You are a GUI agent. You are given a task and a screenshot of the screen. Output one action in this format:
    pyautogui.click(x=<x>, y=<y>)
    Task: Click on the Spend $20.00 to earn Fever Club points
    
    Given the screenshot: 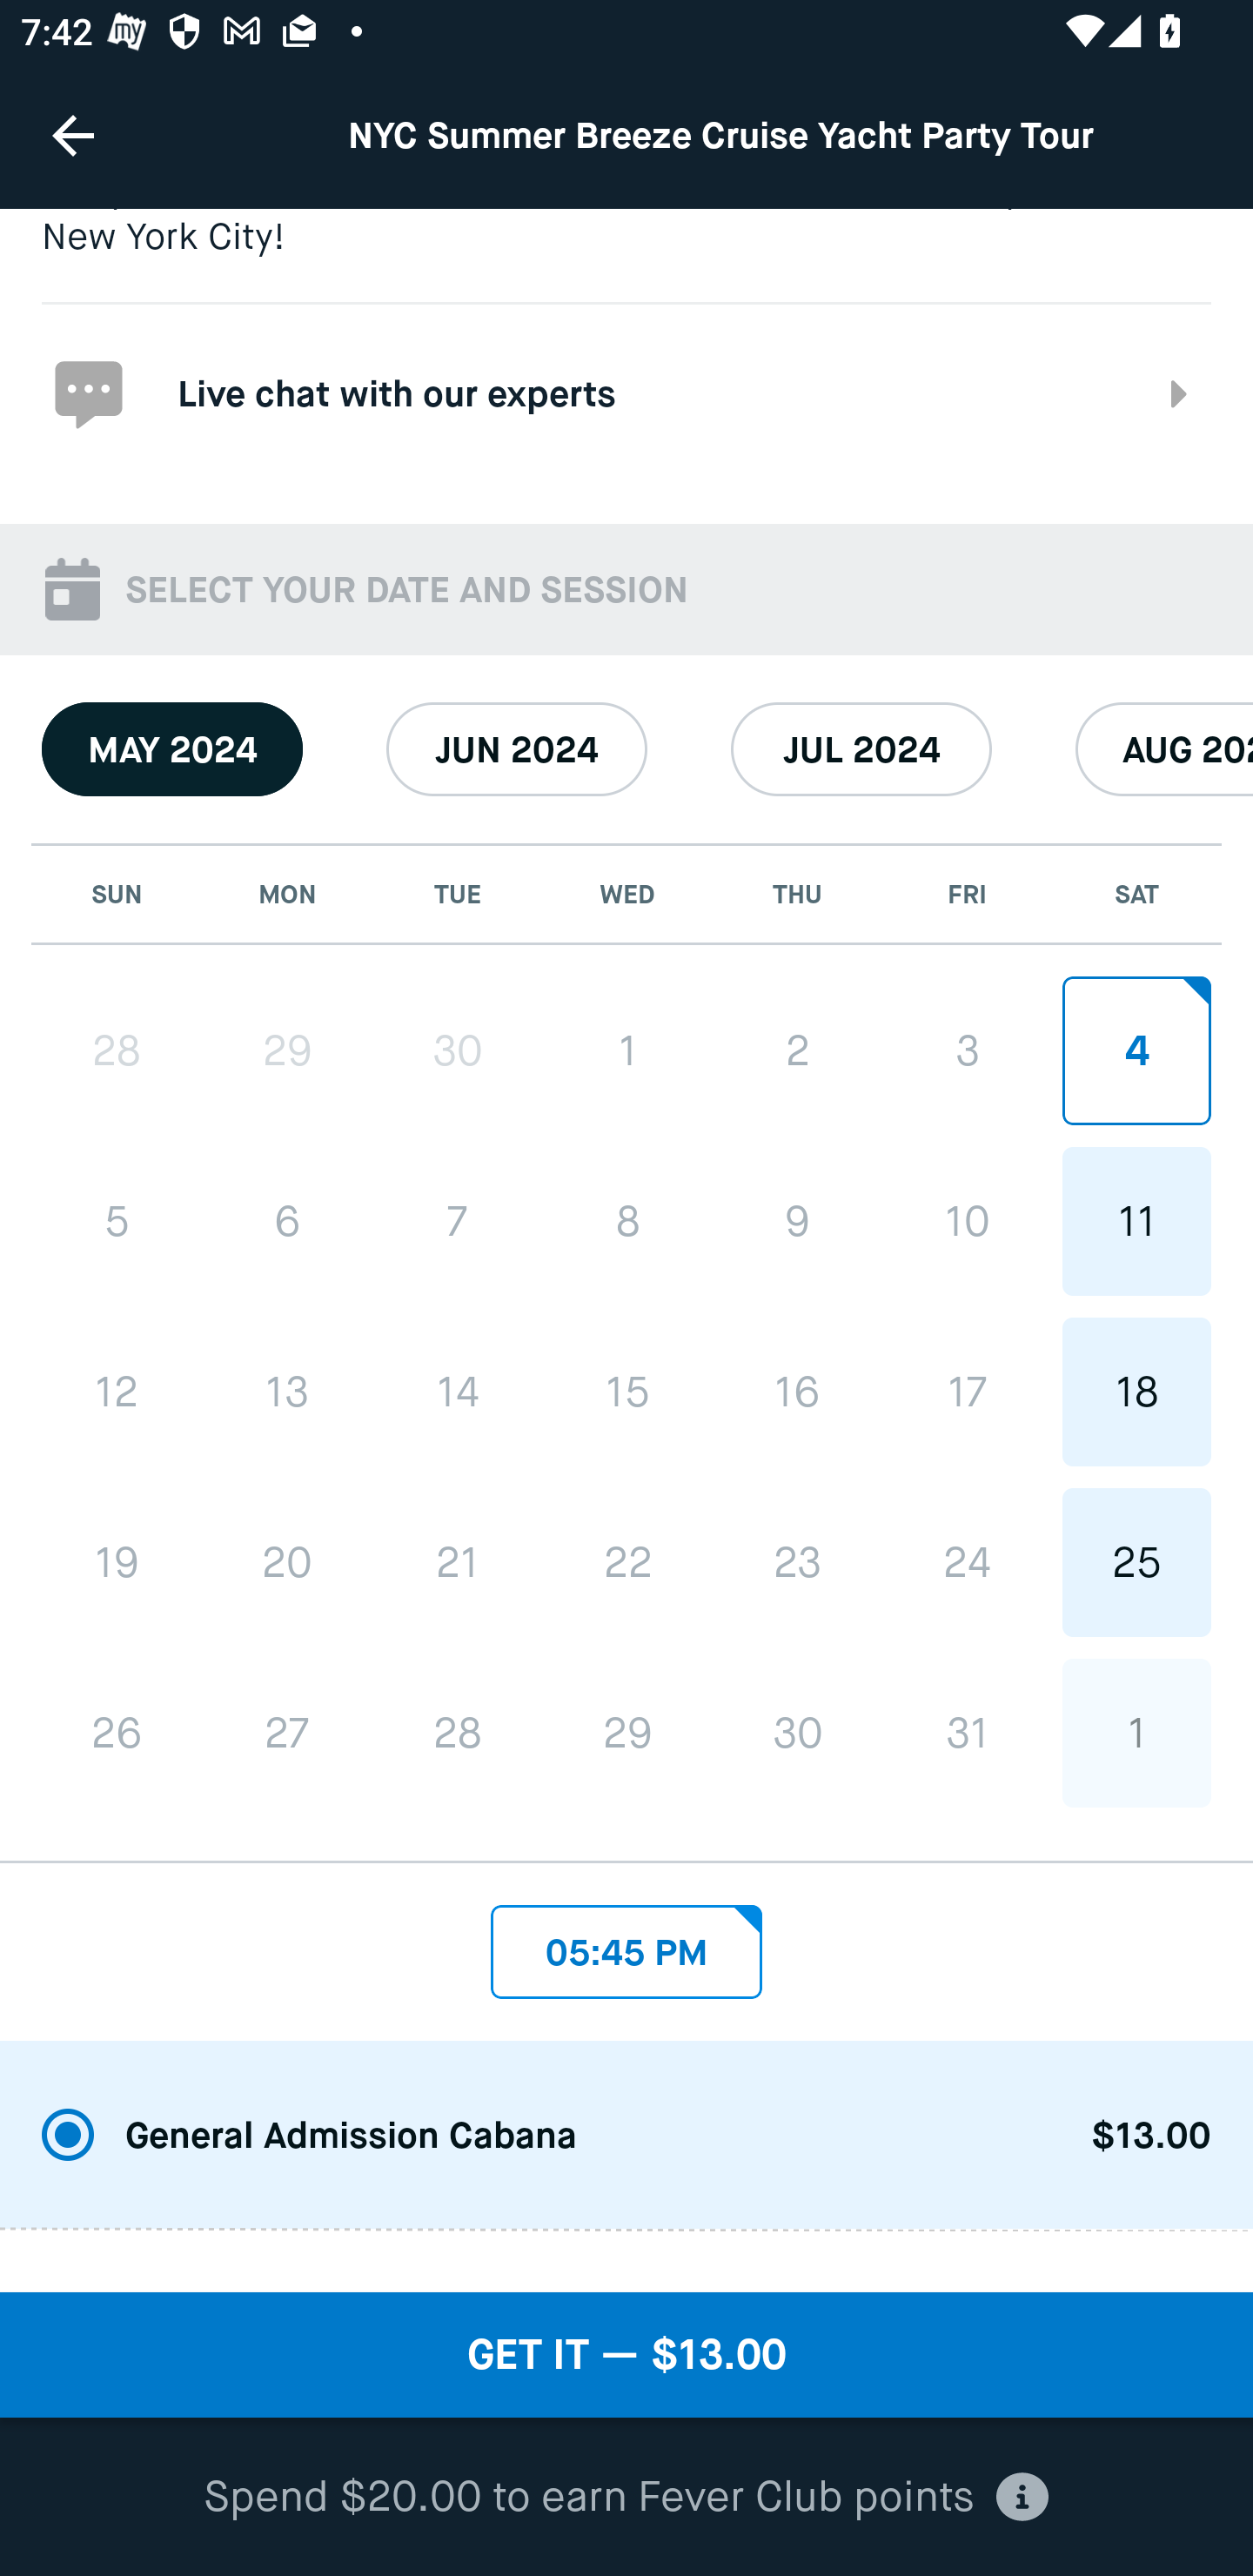 What is the action you would take?
    pyautogui.click(x=626, y=2498)
    